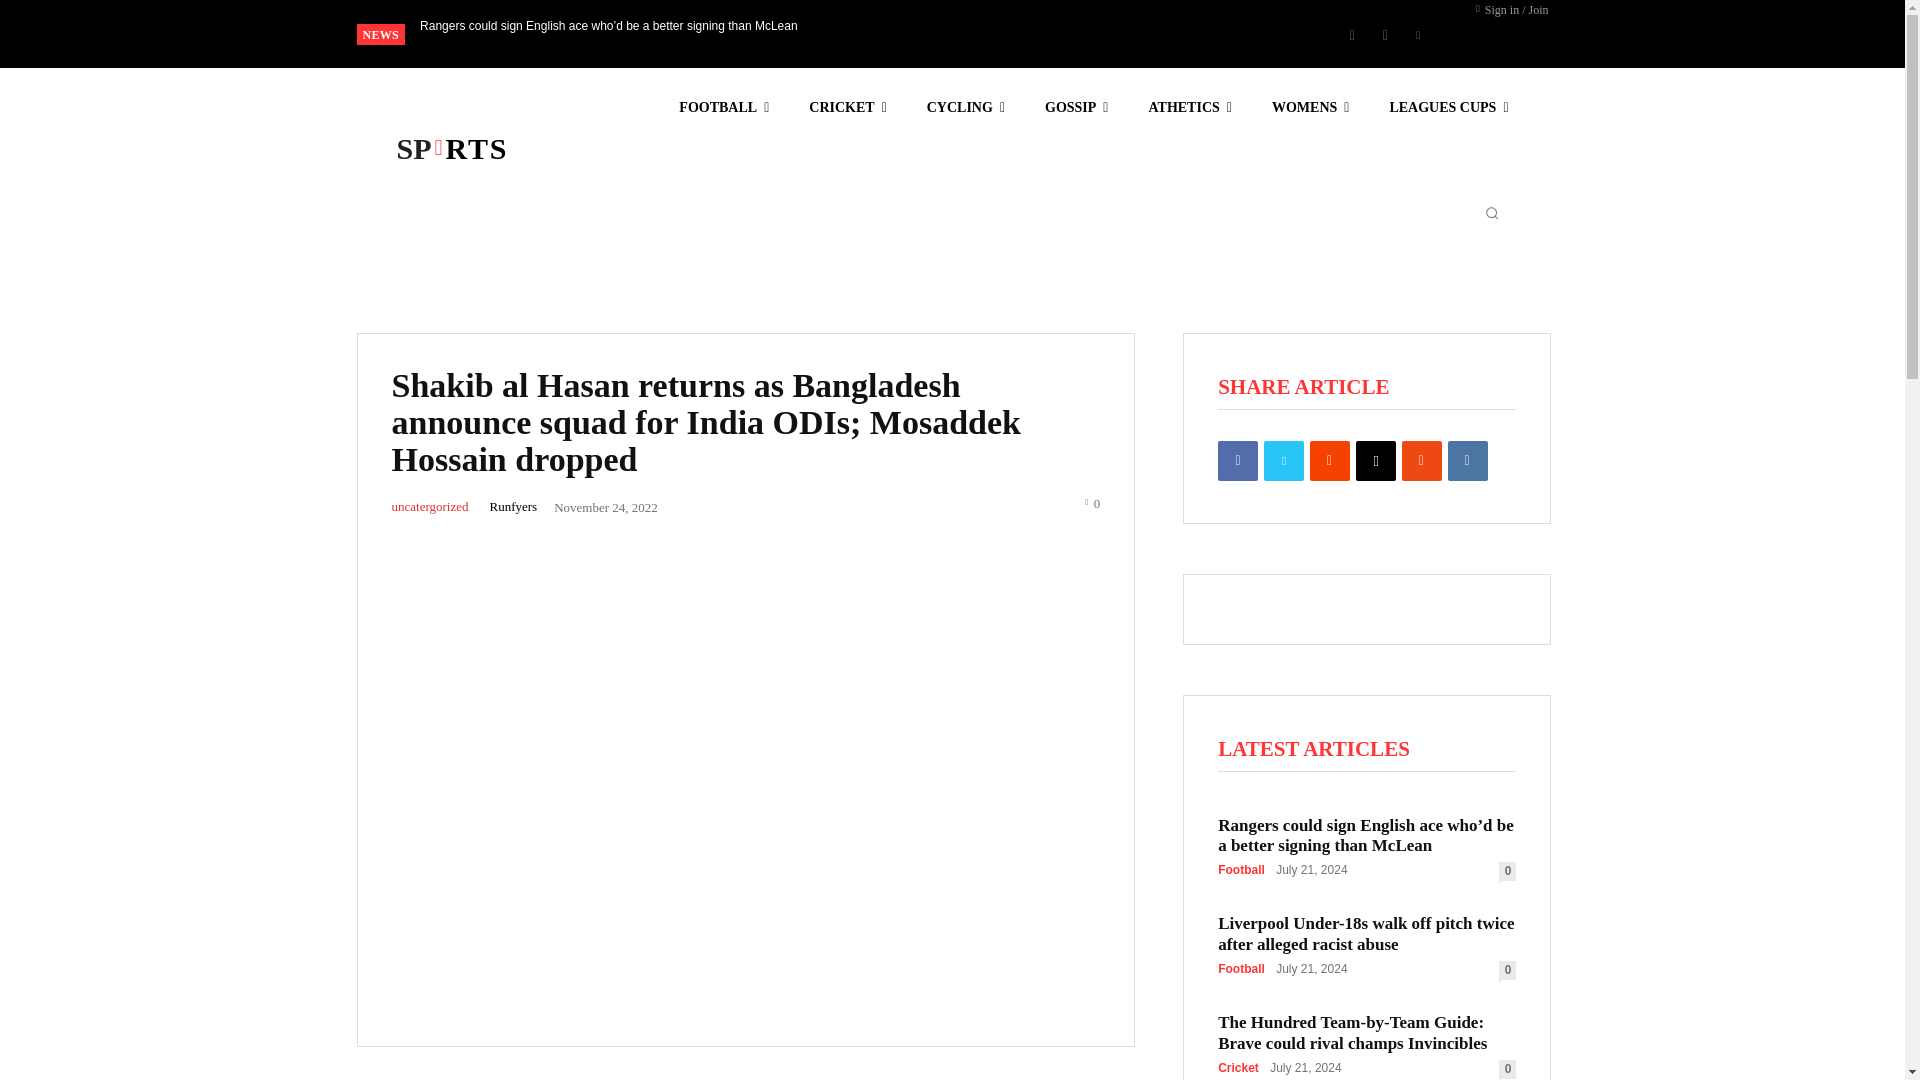 The height and width of the screenshot is (1080, 1920). Describe the element at coordinates (1384, 34) in the screenshot. I see `Instagram` at that location.